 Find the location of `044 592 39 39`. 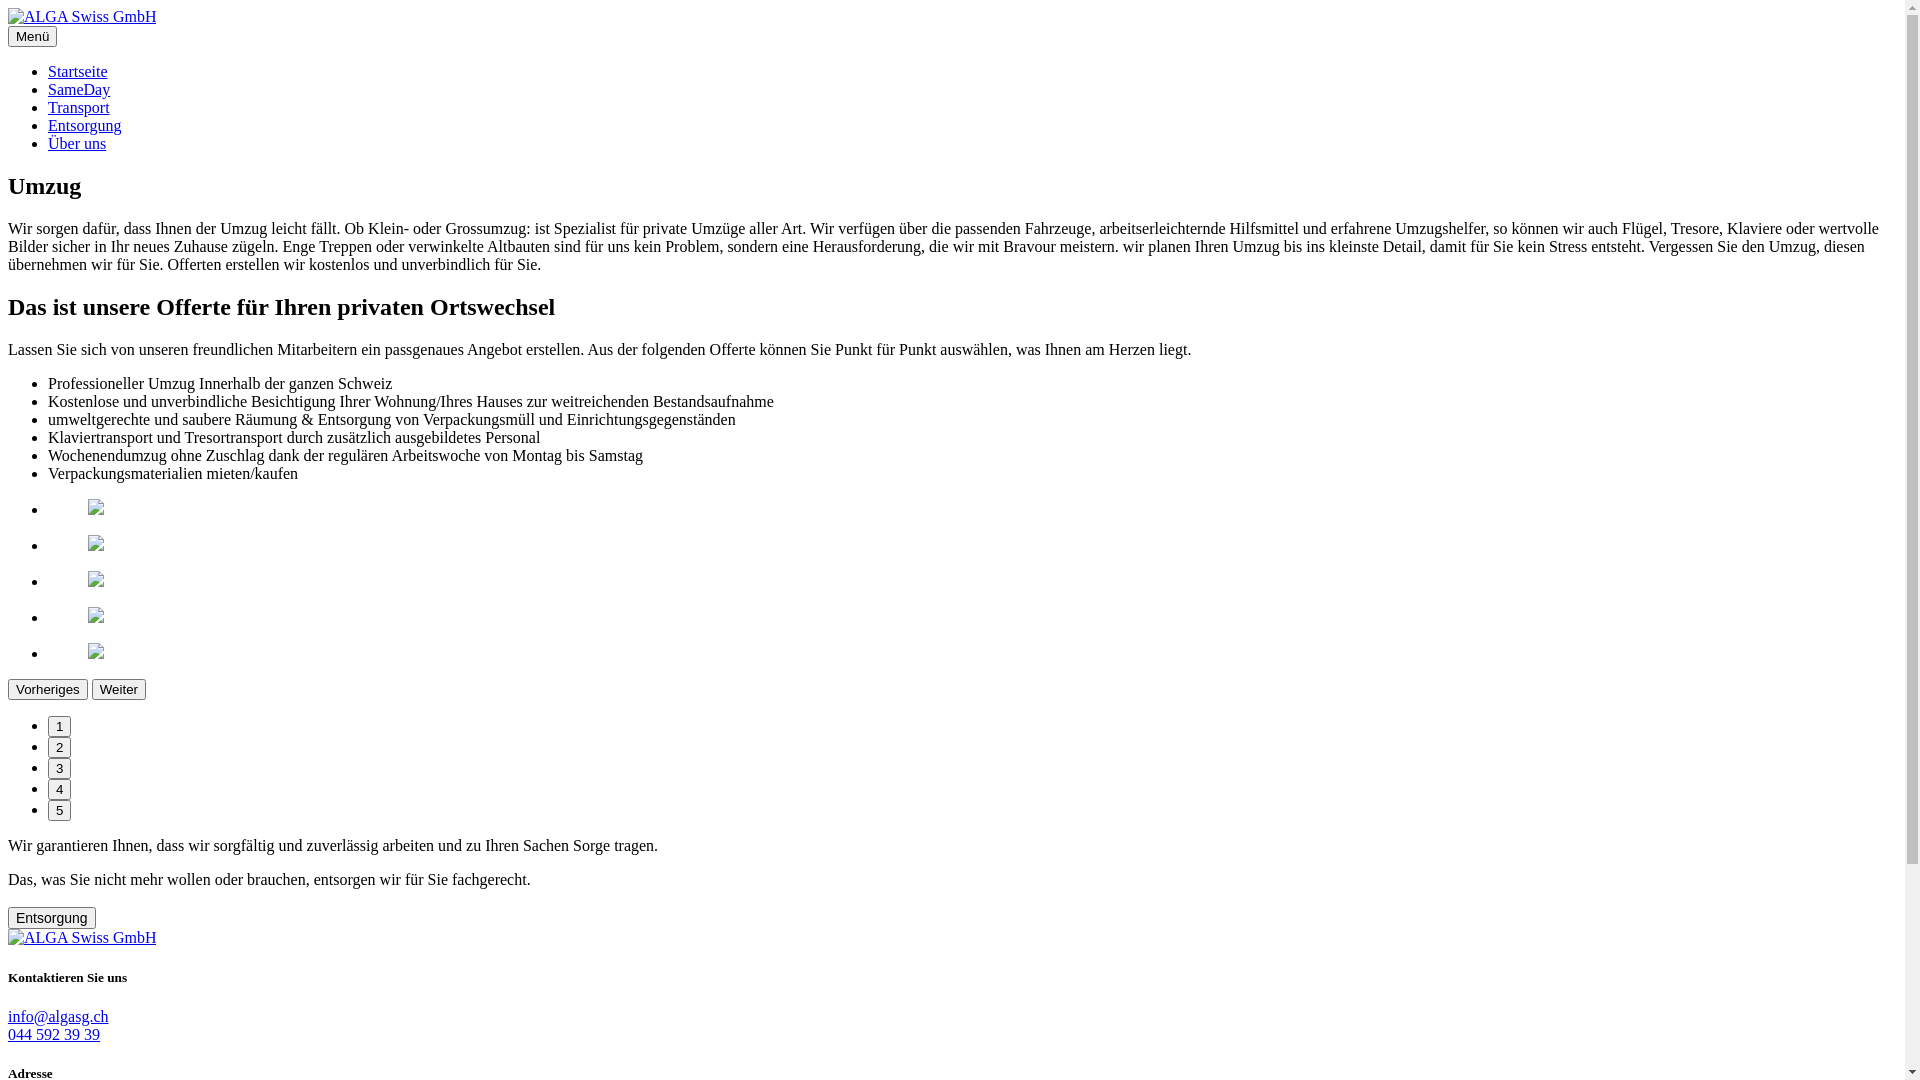

044 592 39 39 is located at coordinates (54, 1034).